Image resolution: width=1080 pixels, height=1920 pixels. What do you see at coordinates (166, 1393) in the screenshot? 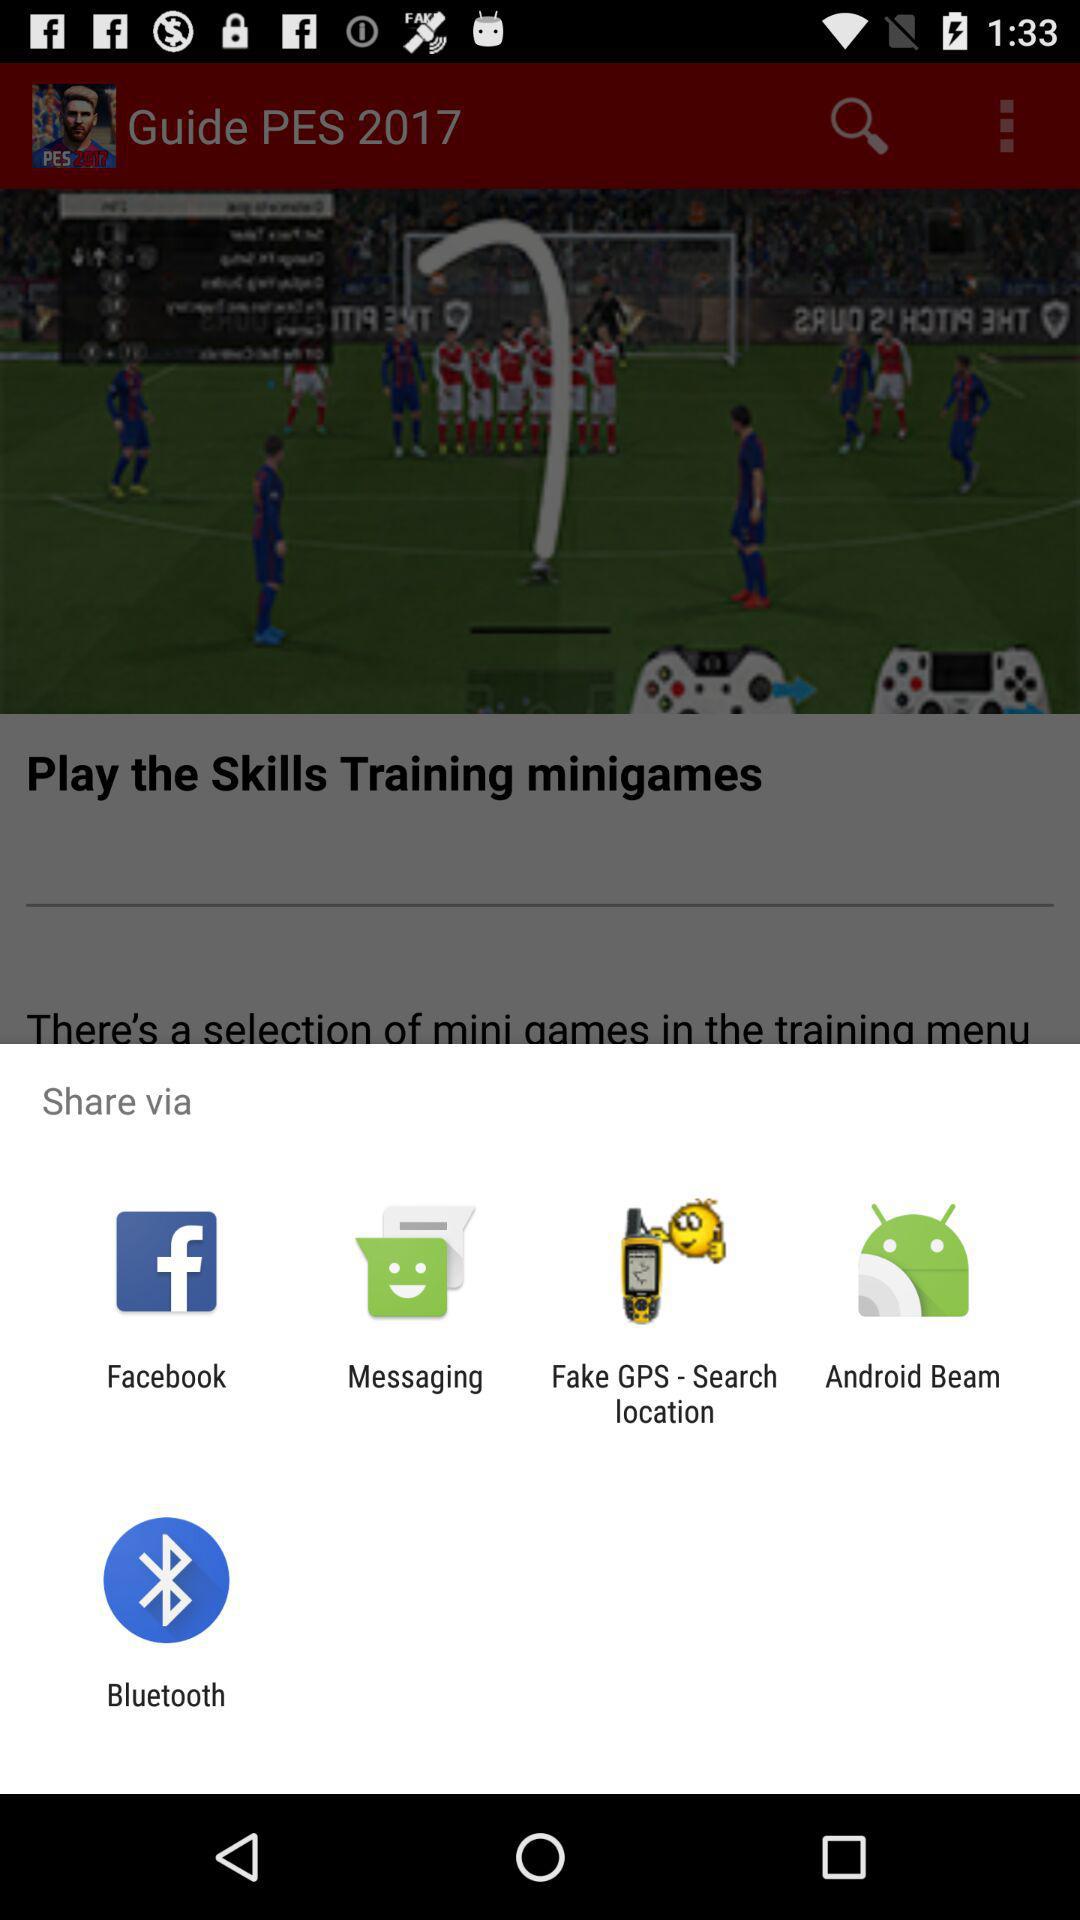
I see `open icon to the left of the messaging item` at bounding box center [166, 1393].